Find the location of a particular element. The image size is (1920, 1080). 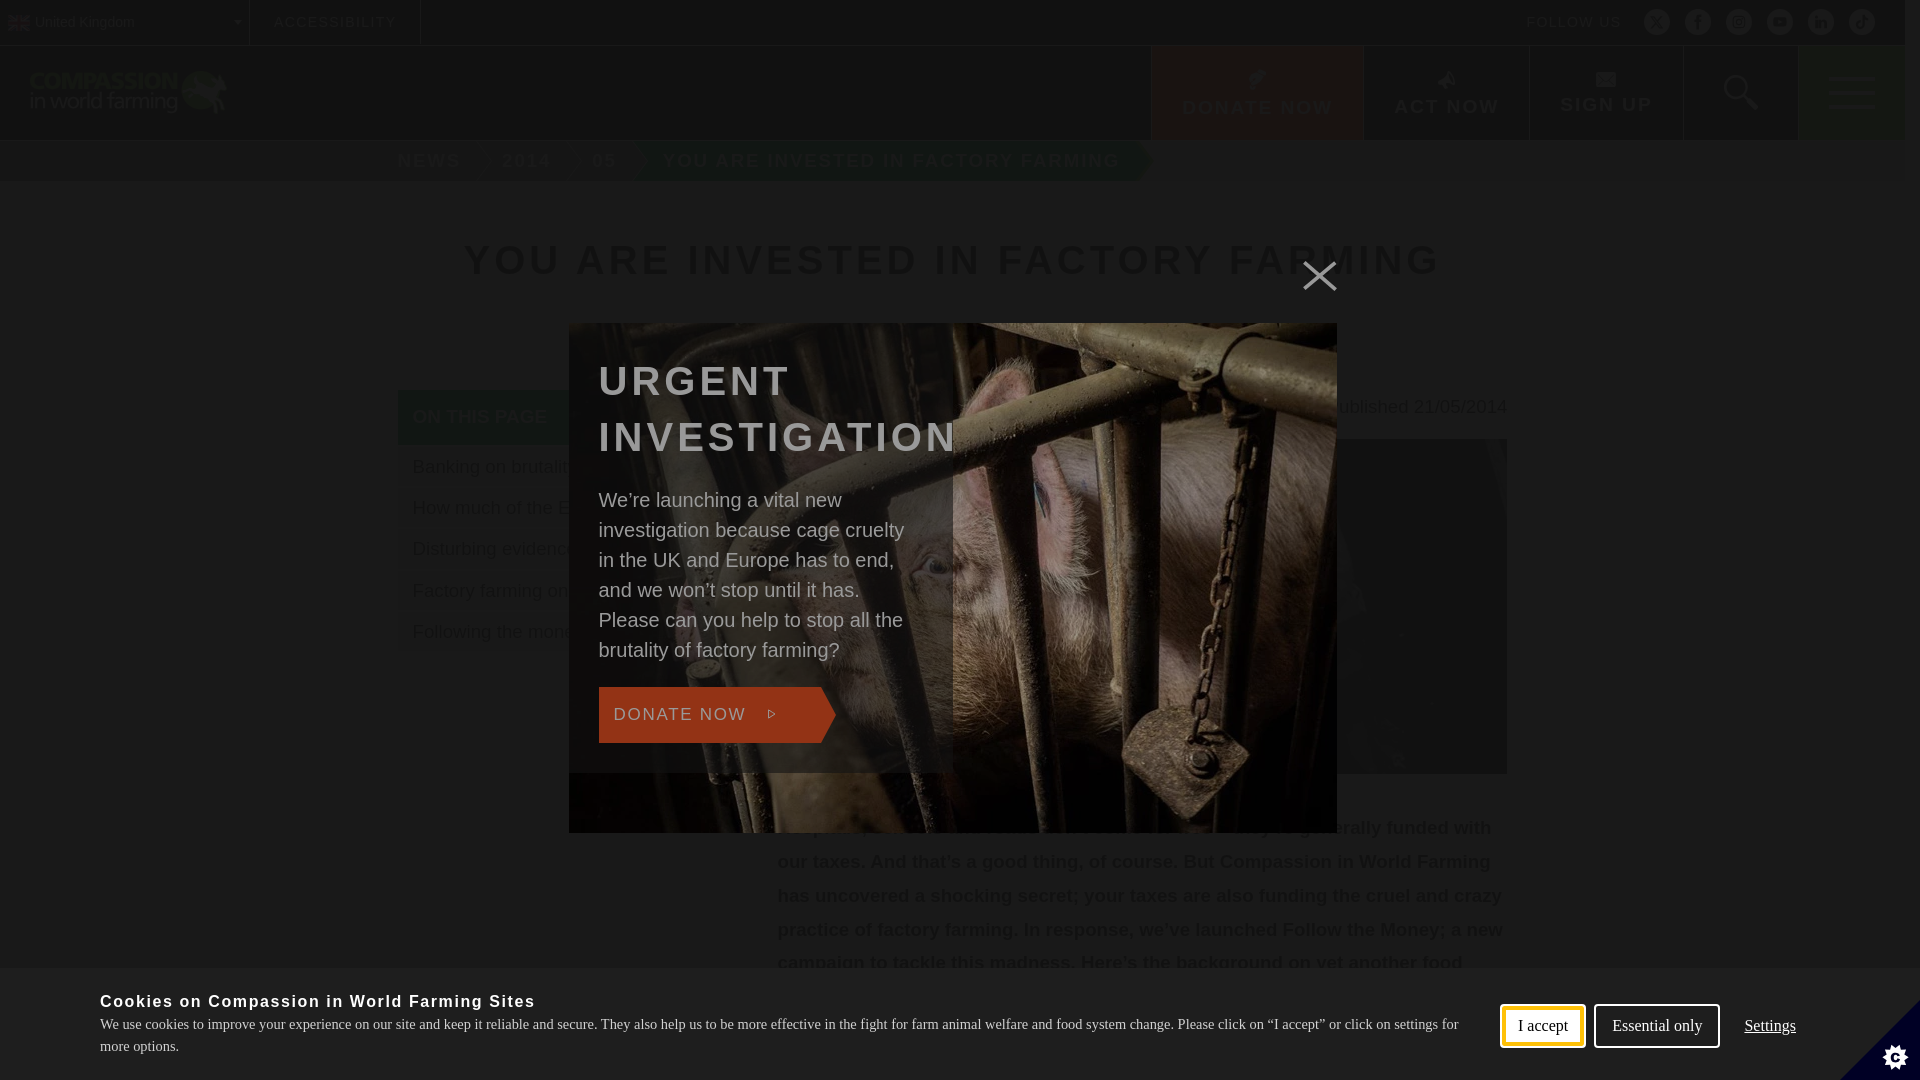

Facebook is located at coordinates (1698, 22).